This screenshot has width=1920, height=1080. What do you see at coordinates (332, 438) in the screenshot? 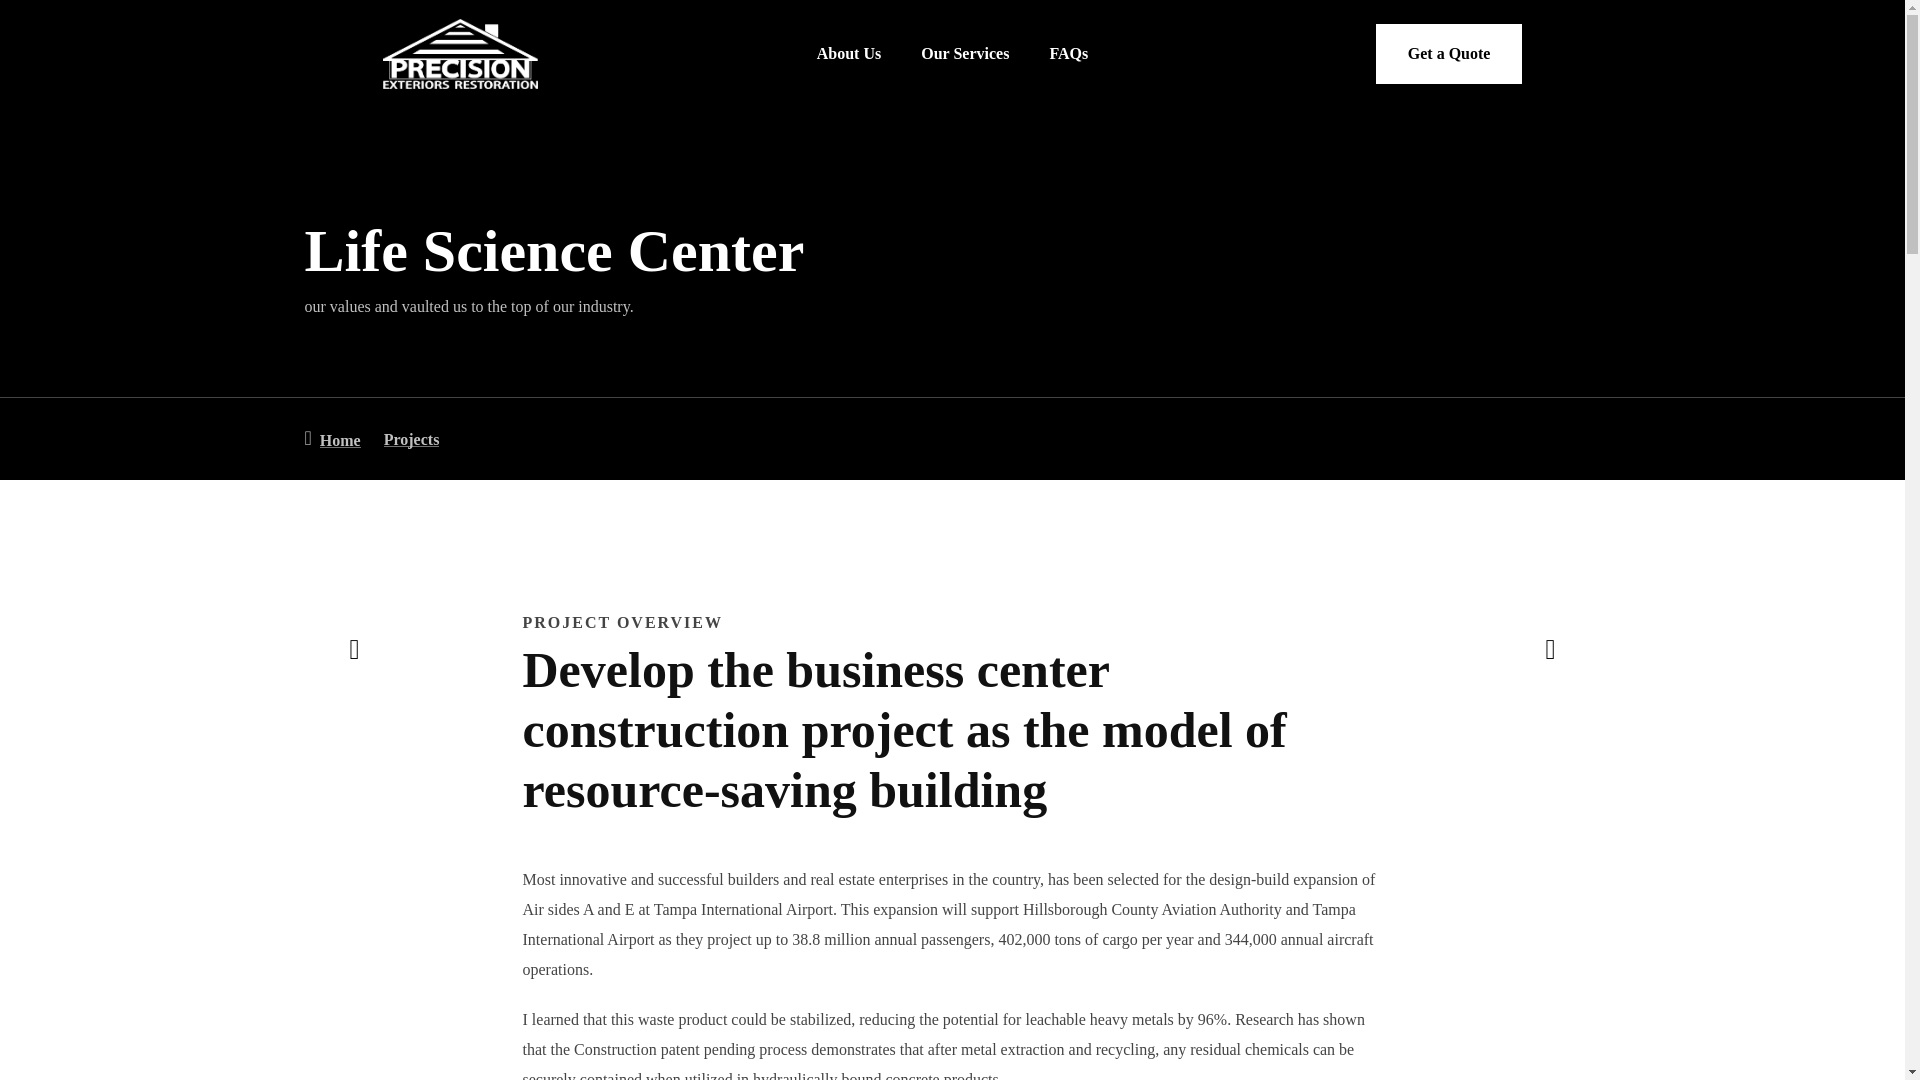
I see `Home` at bounding box center [332, 438].